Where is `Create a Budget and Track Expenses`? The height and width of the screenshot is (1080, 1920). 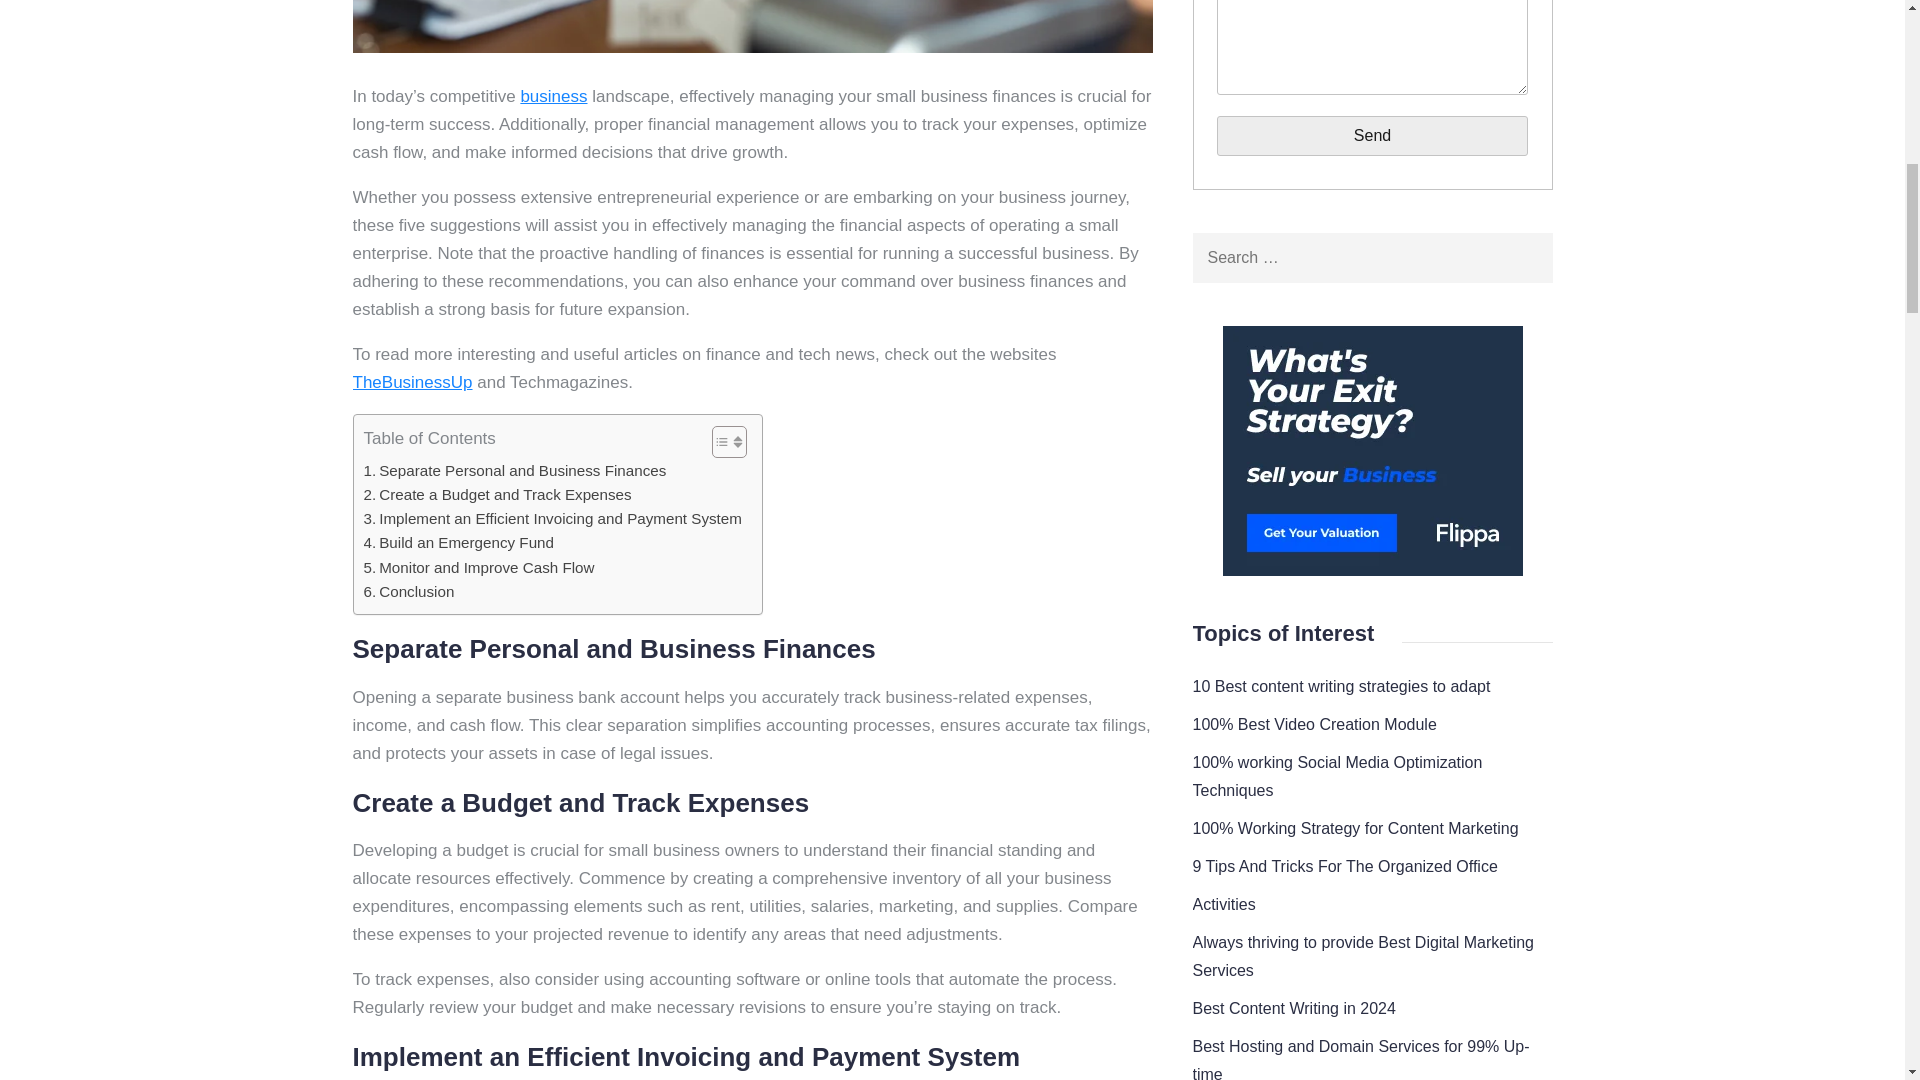
Create a Budget and Track Expenses is located at coordinates (498, 494).